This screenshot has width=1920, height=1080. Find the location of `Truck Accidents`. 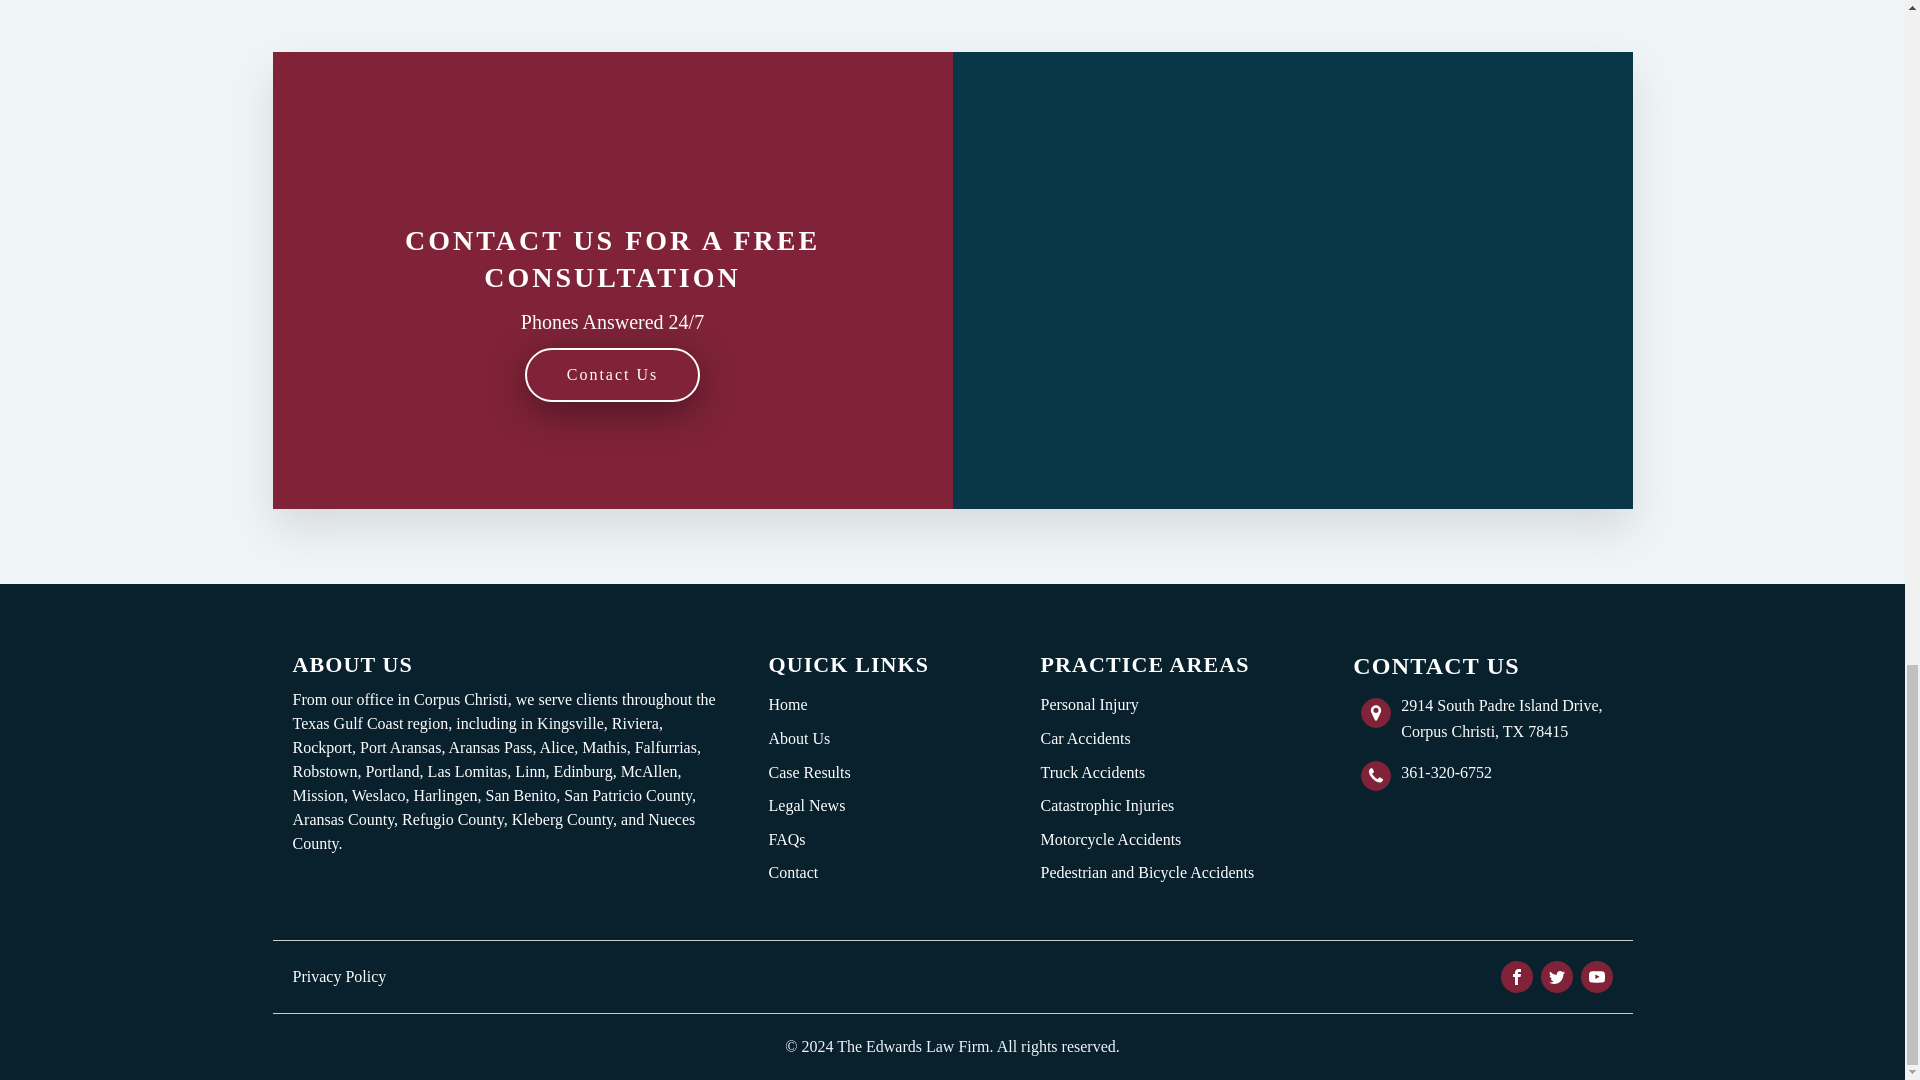

Truck Accidents is located at coordinates (1146, 772).